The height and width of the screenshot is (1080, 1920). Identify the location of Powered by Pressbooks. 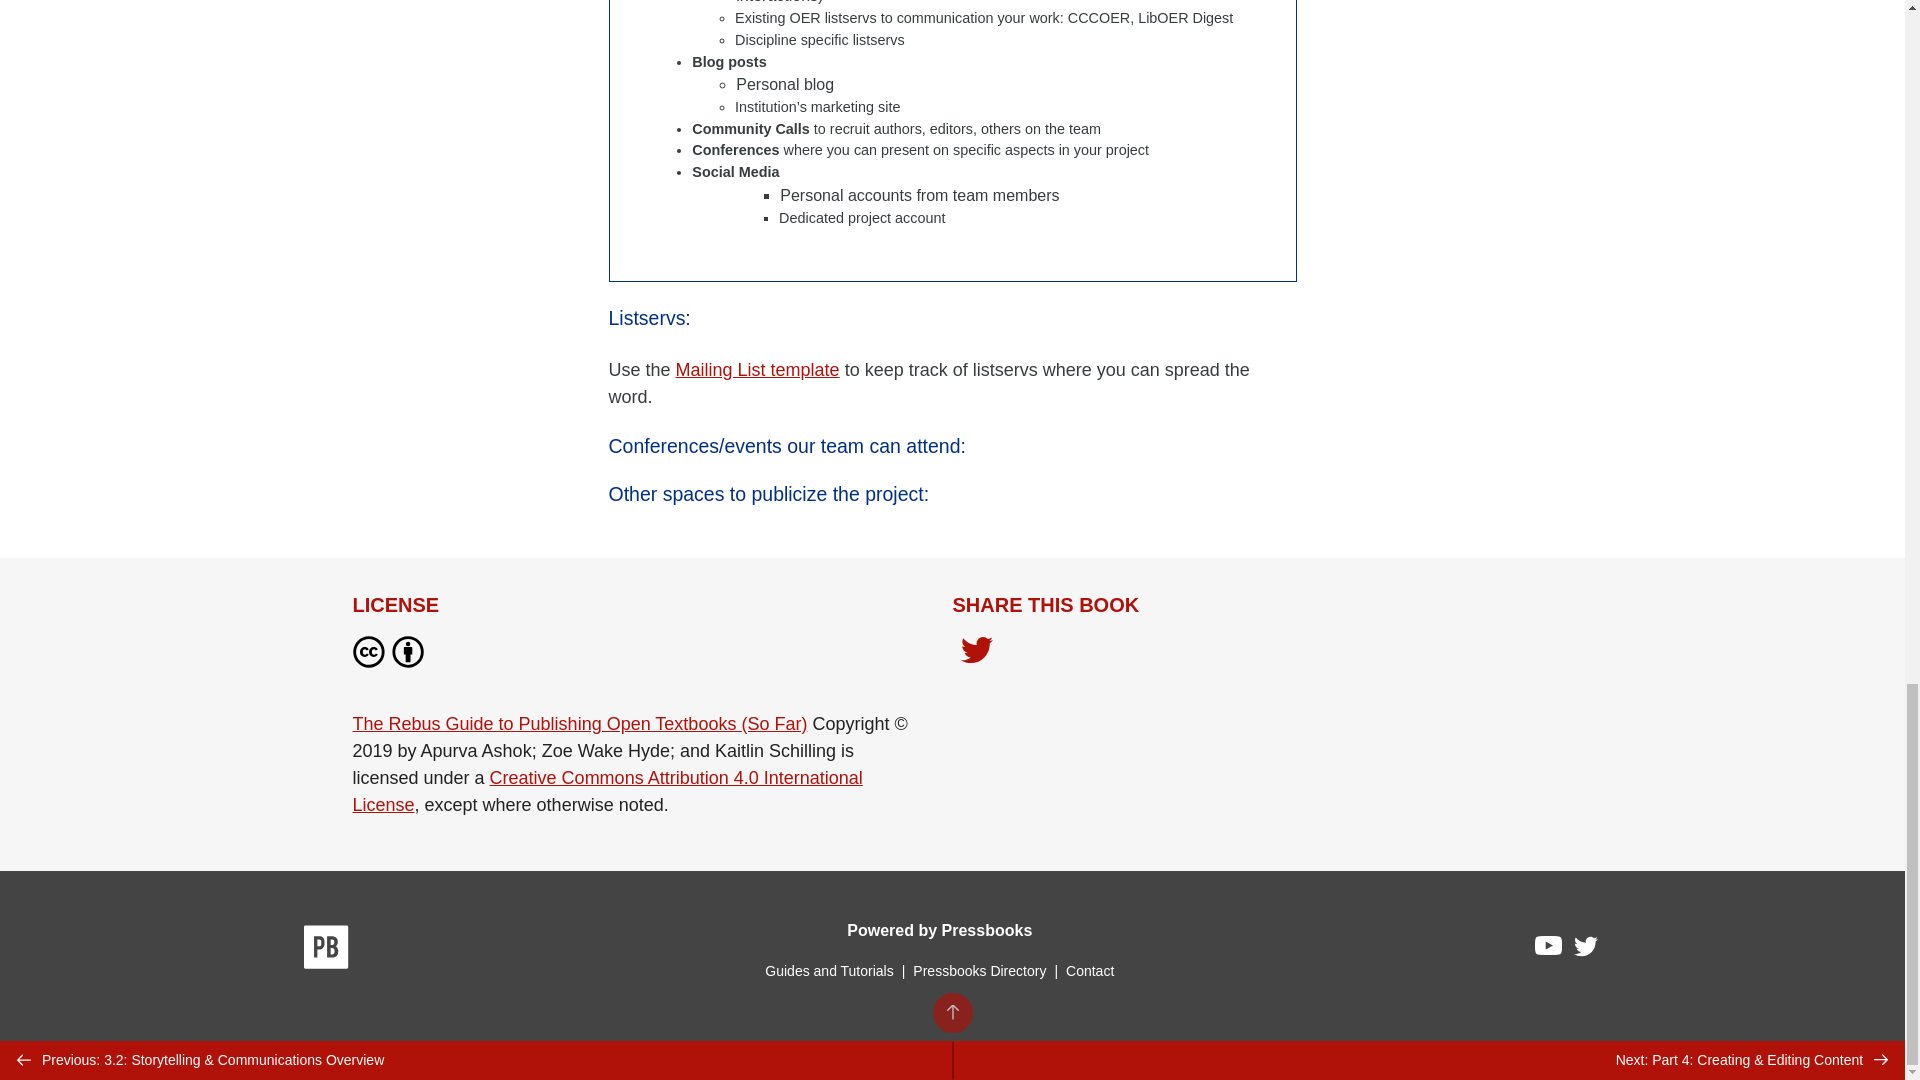
(939, 930).